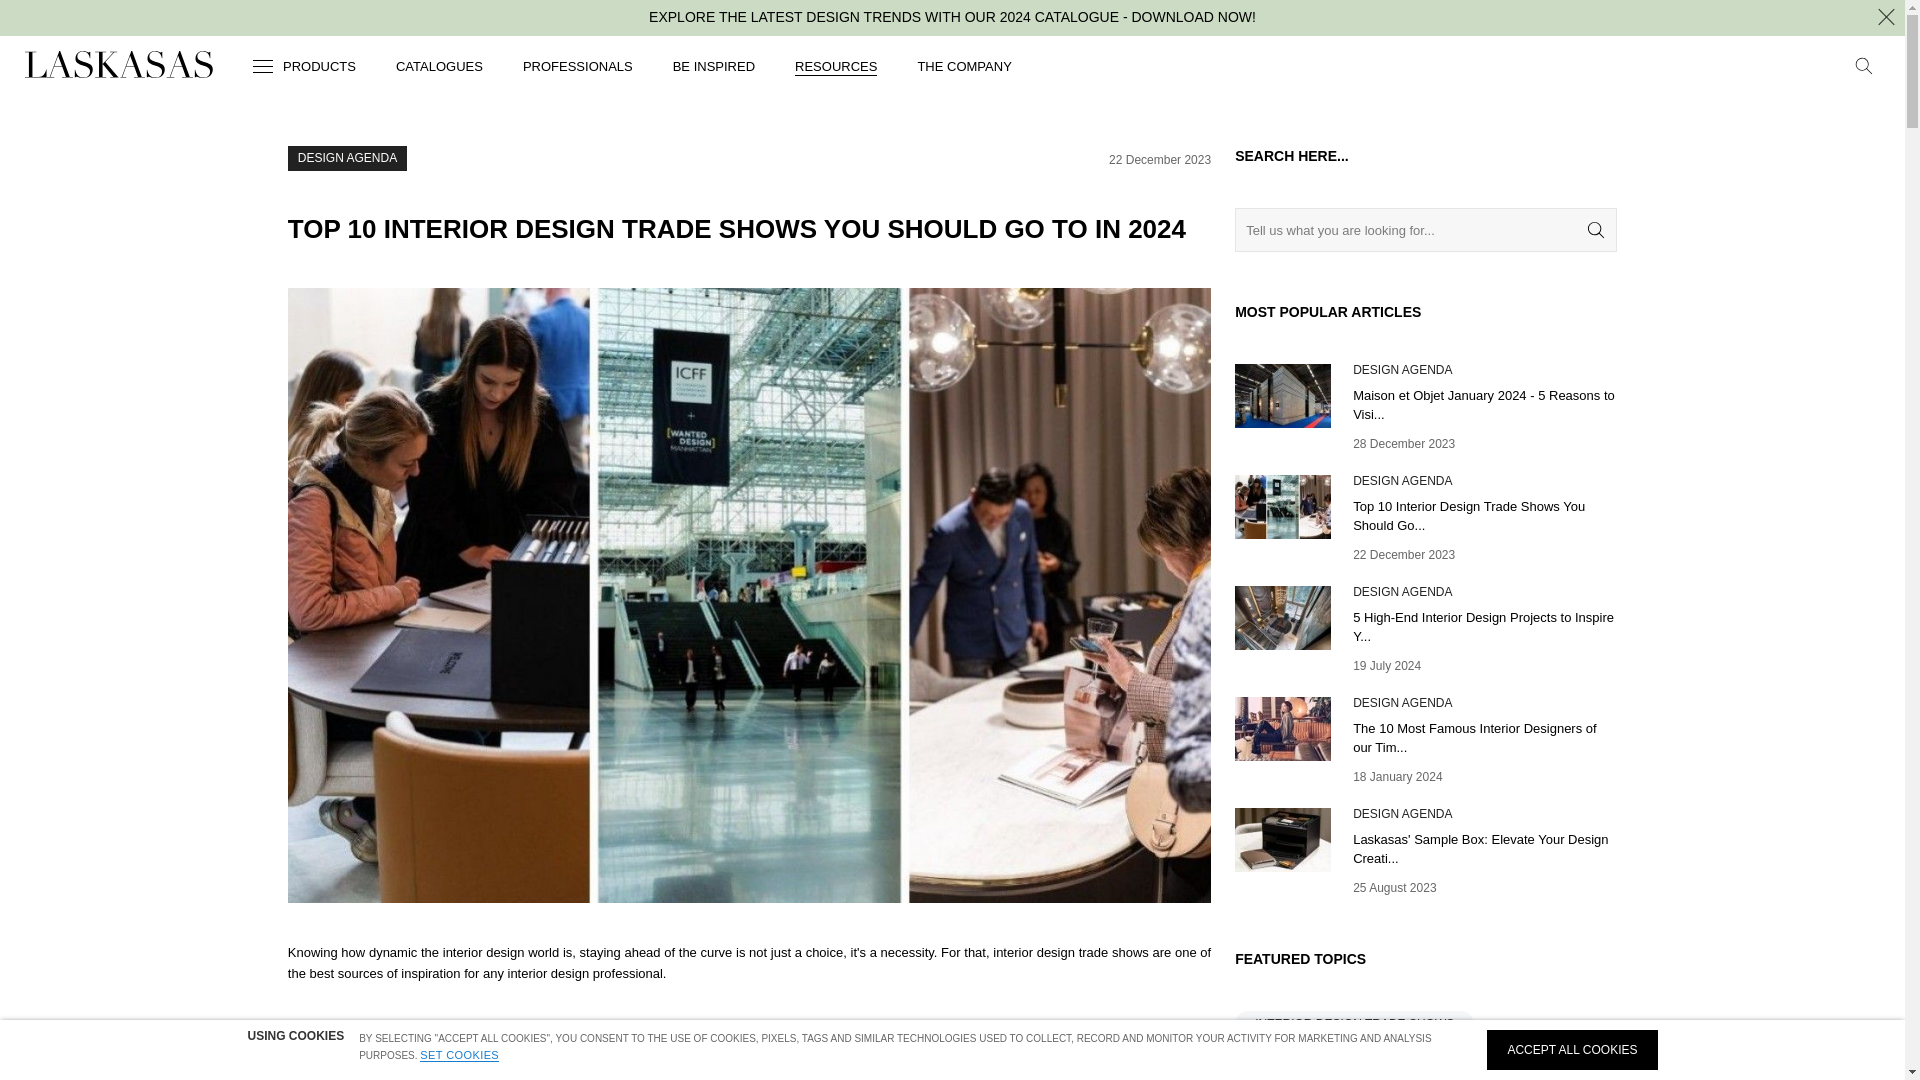 This screenshot has height=1080, width=1920. Describe the element at coordinates (578, 70) in the screenshot. I see `Professionals` at that location.